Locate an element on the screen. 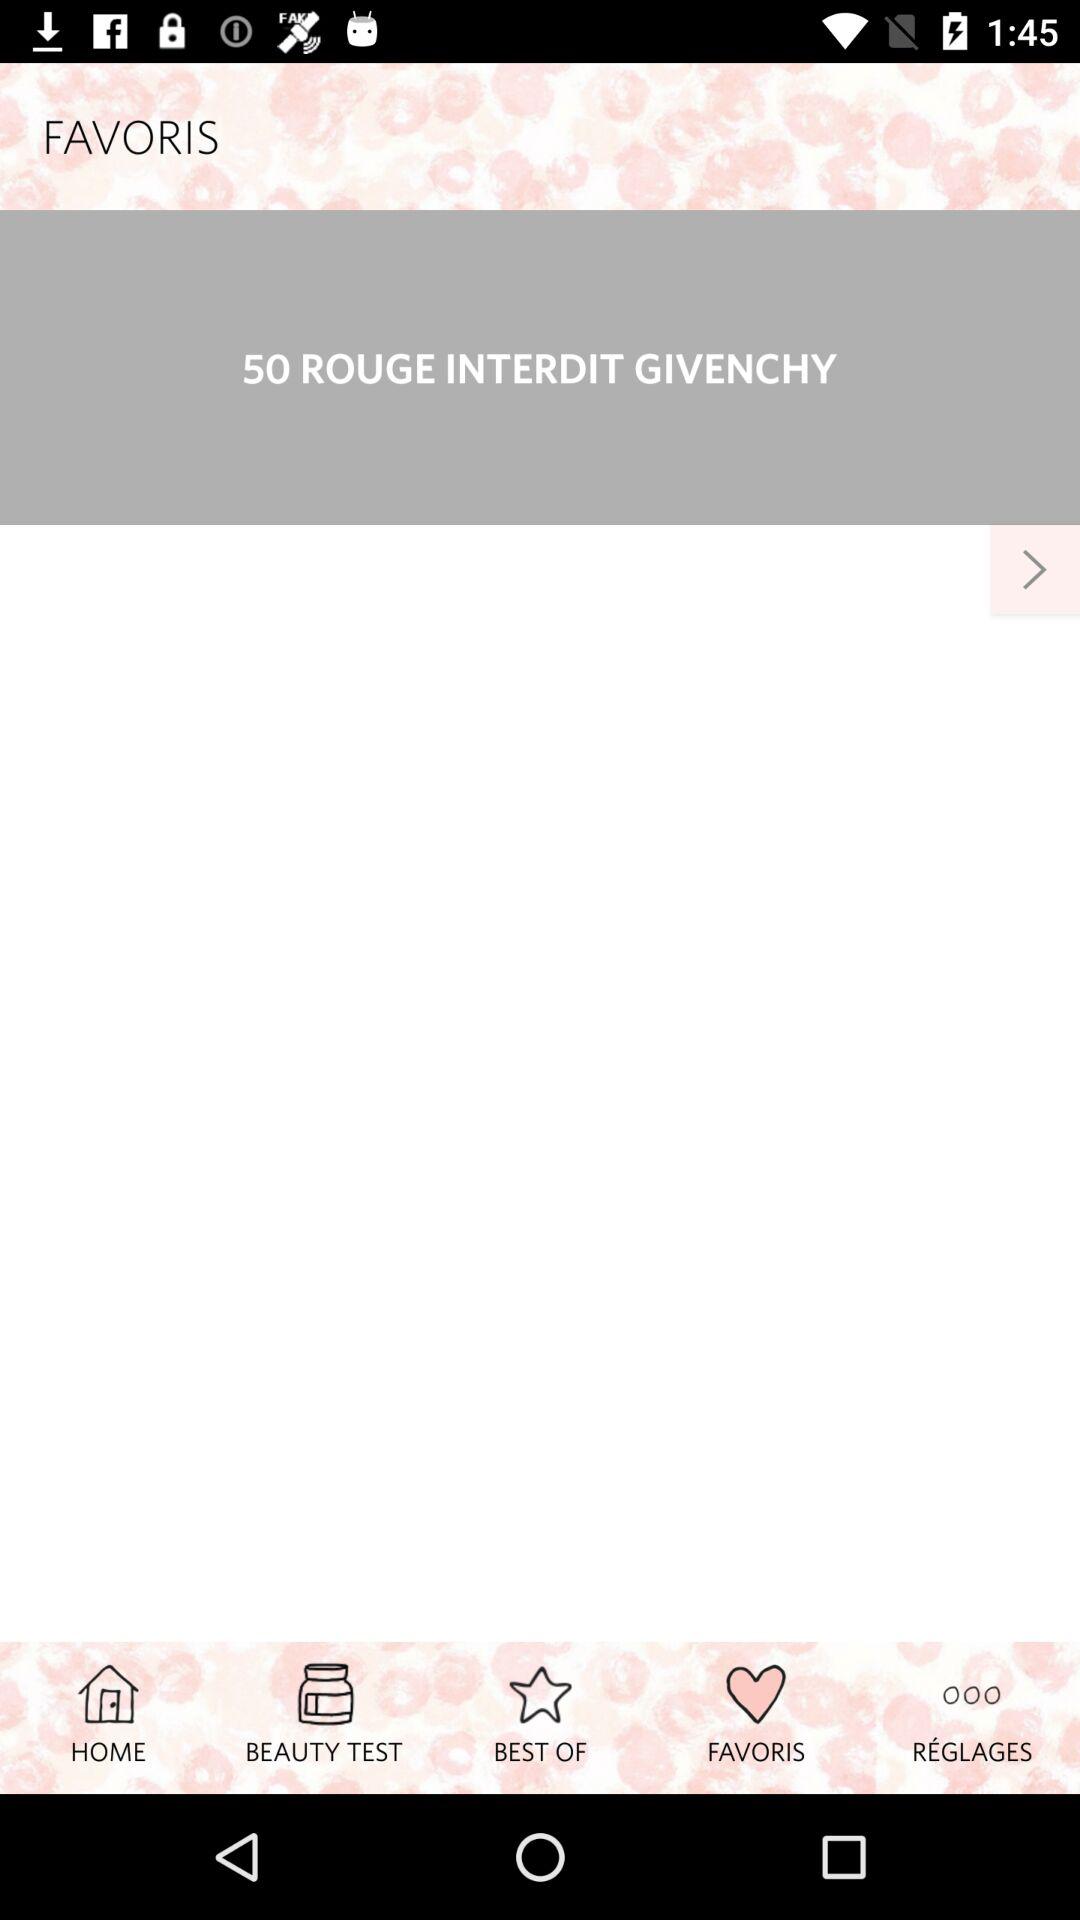  turn on the icon next to the favoris icon is located at coordinates (972, 1717).